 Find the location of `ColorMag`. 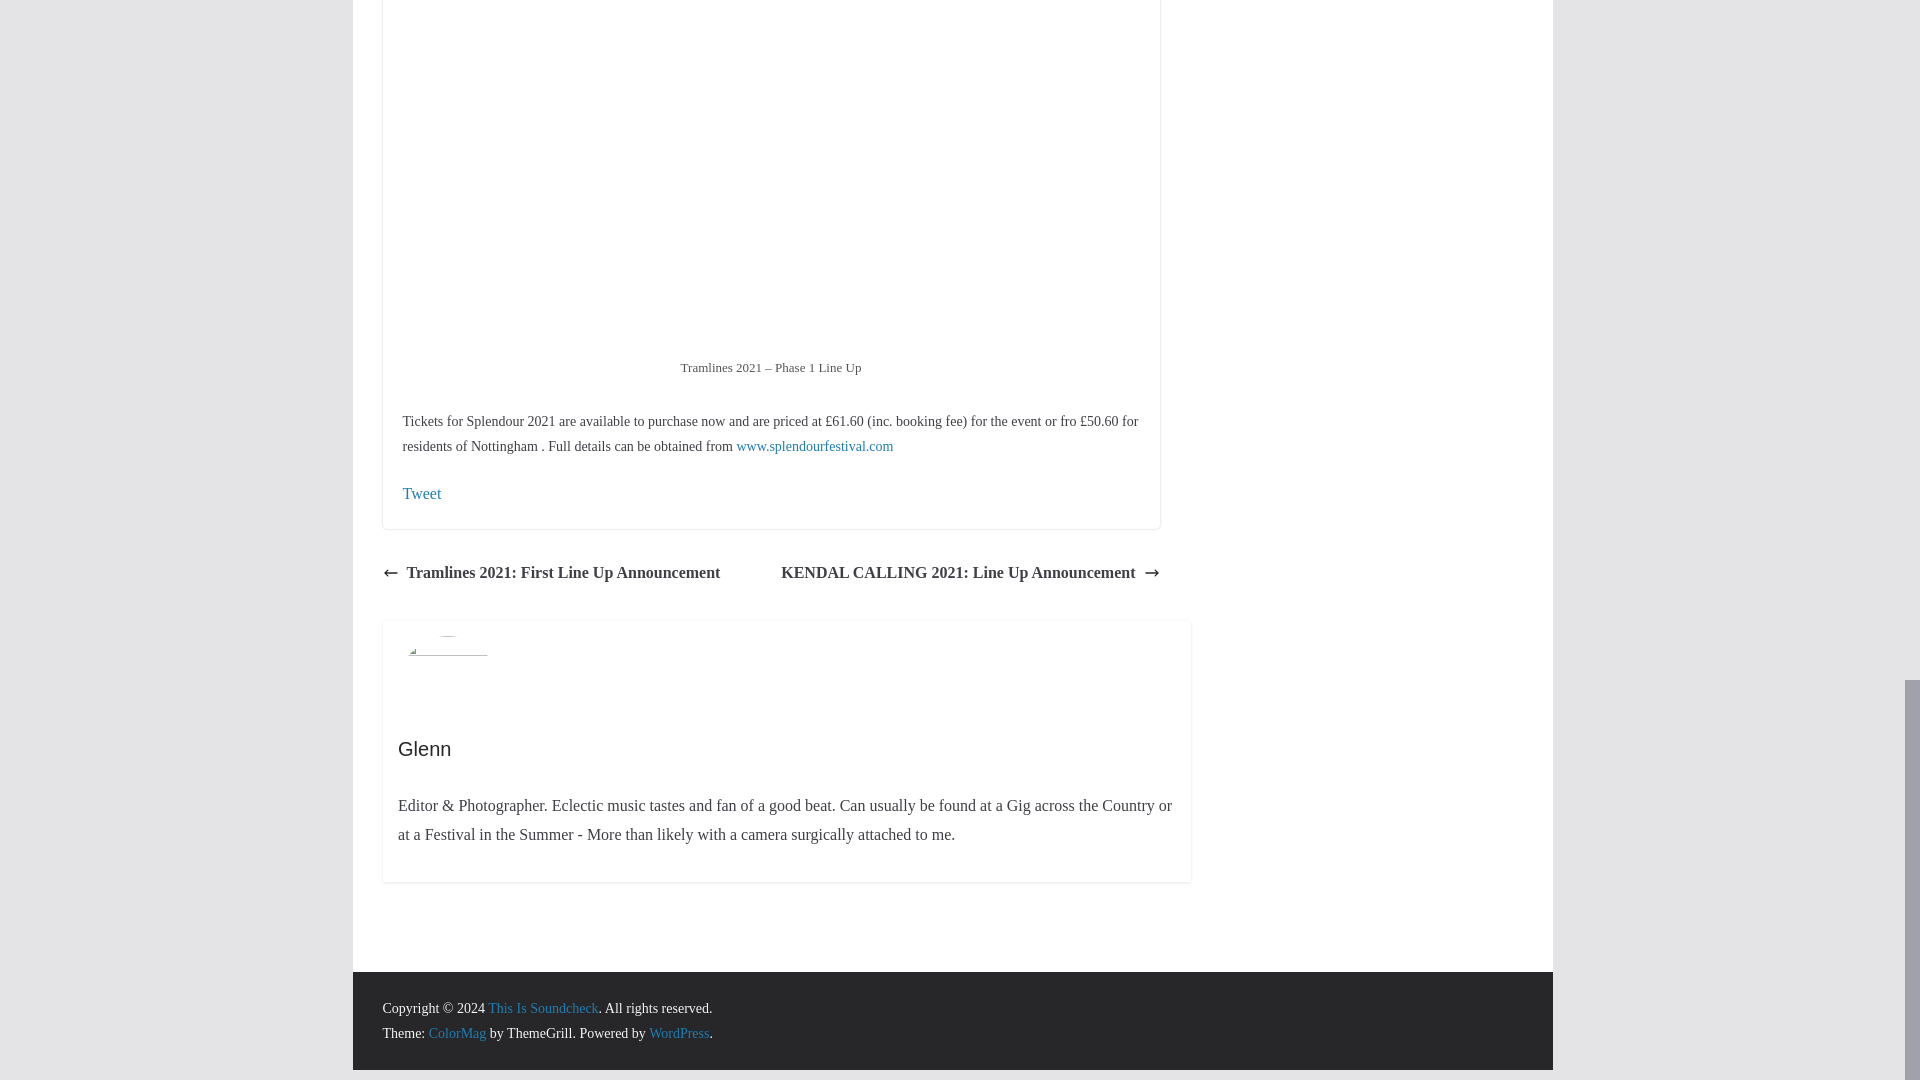

ColorMag is located at coordinates (458, 1034).